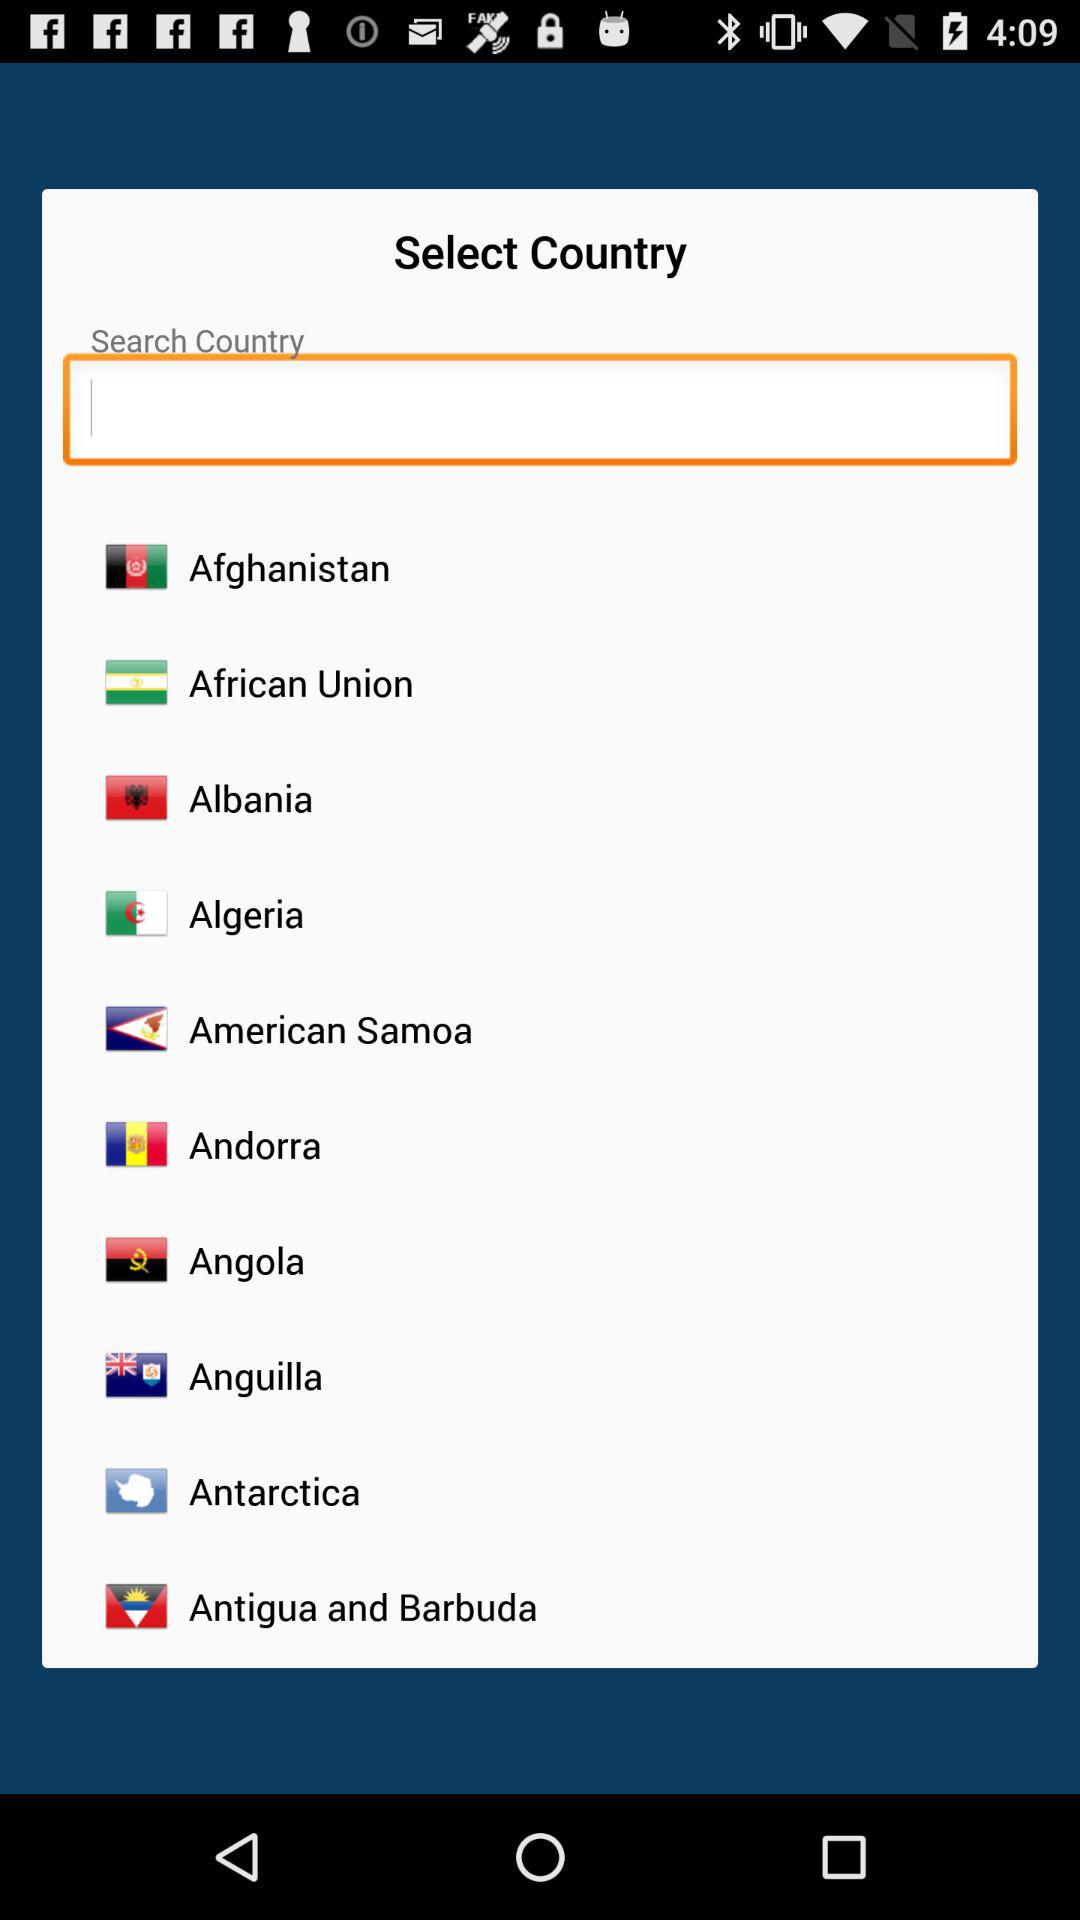 This screenshot has width=1080, height=1920. I want to click on search country, so click(540, 414).